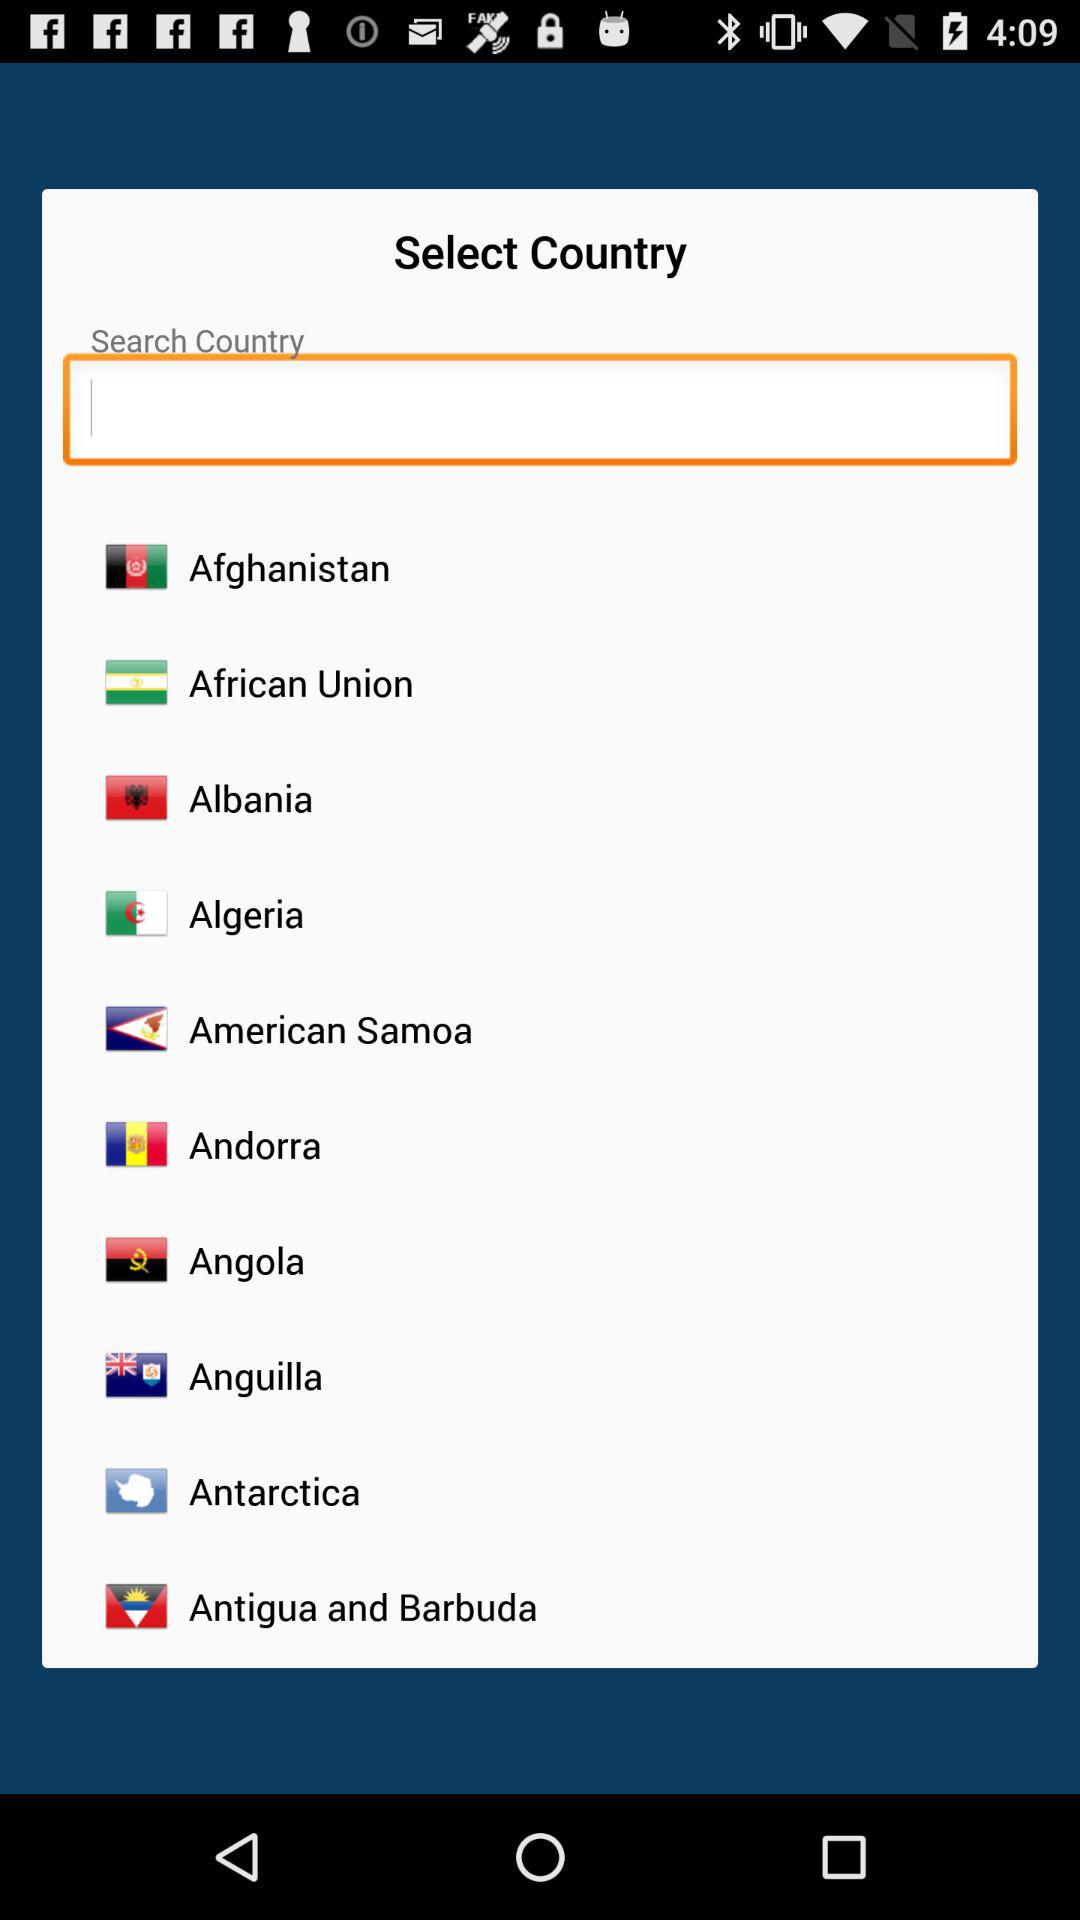 This screenshot has width=1080, height=1920. I want to click on search country, so click(540, 414).